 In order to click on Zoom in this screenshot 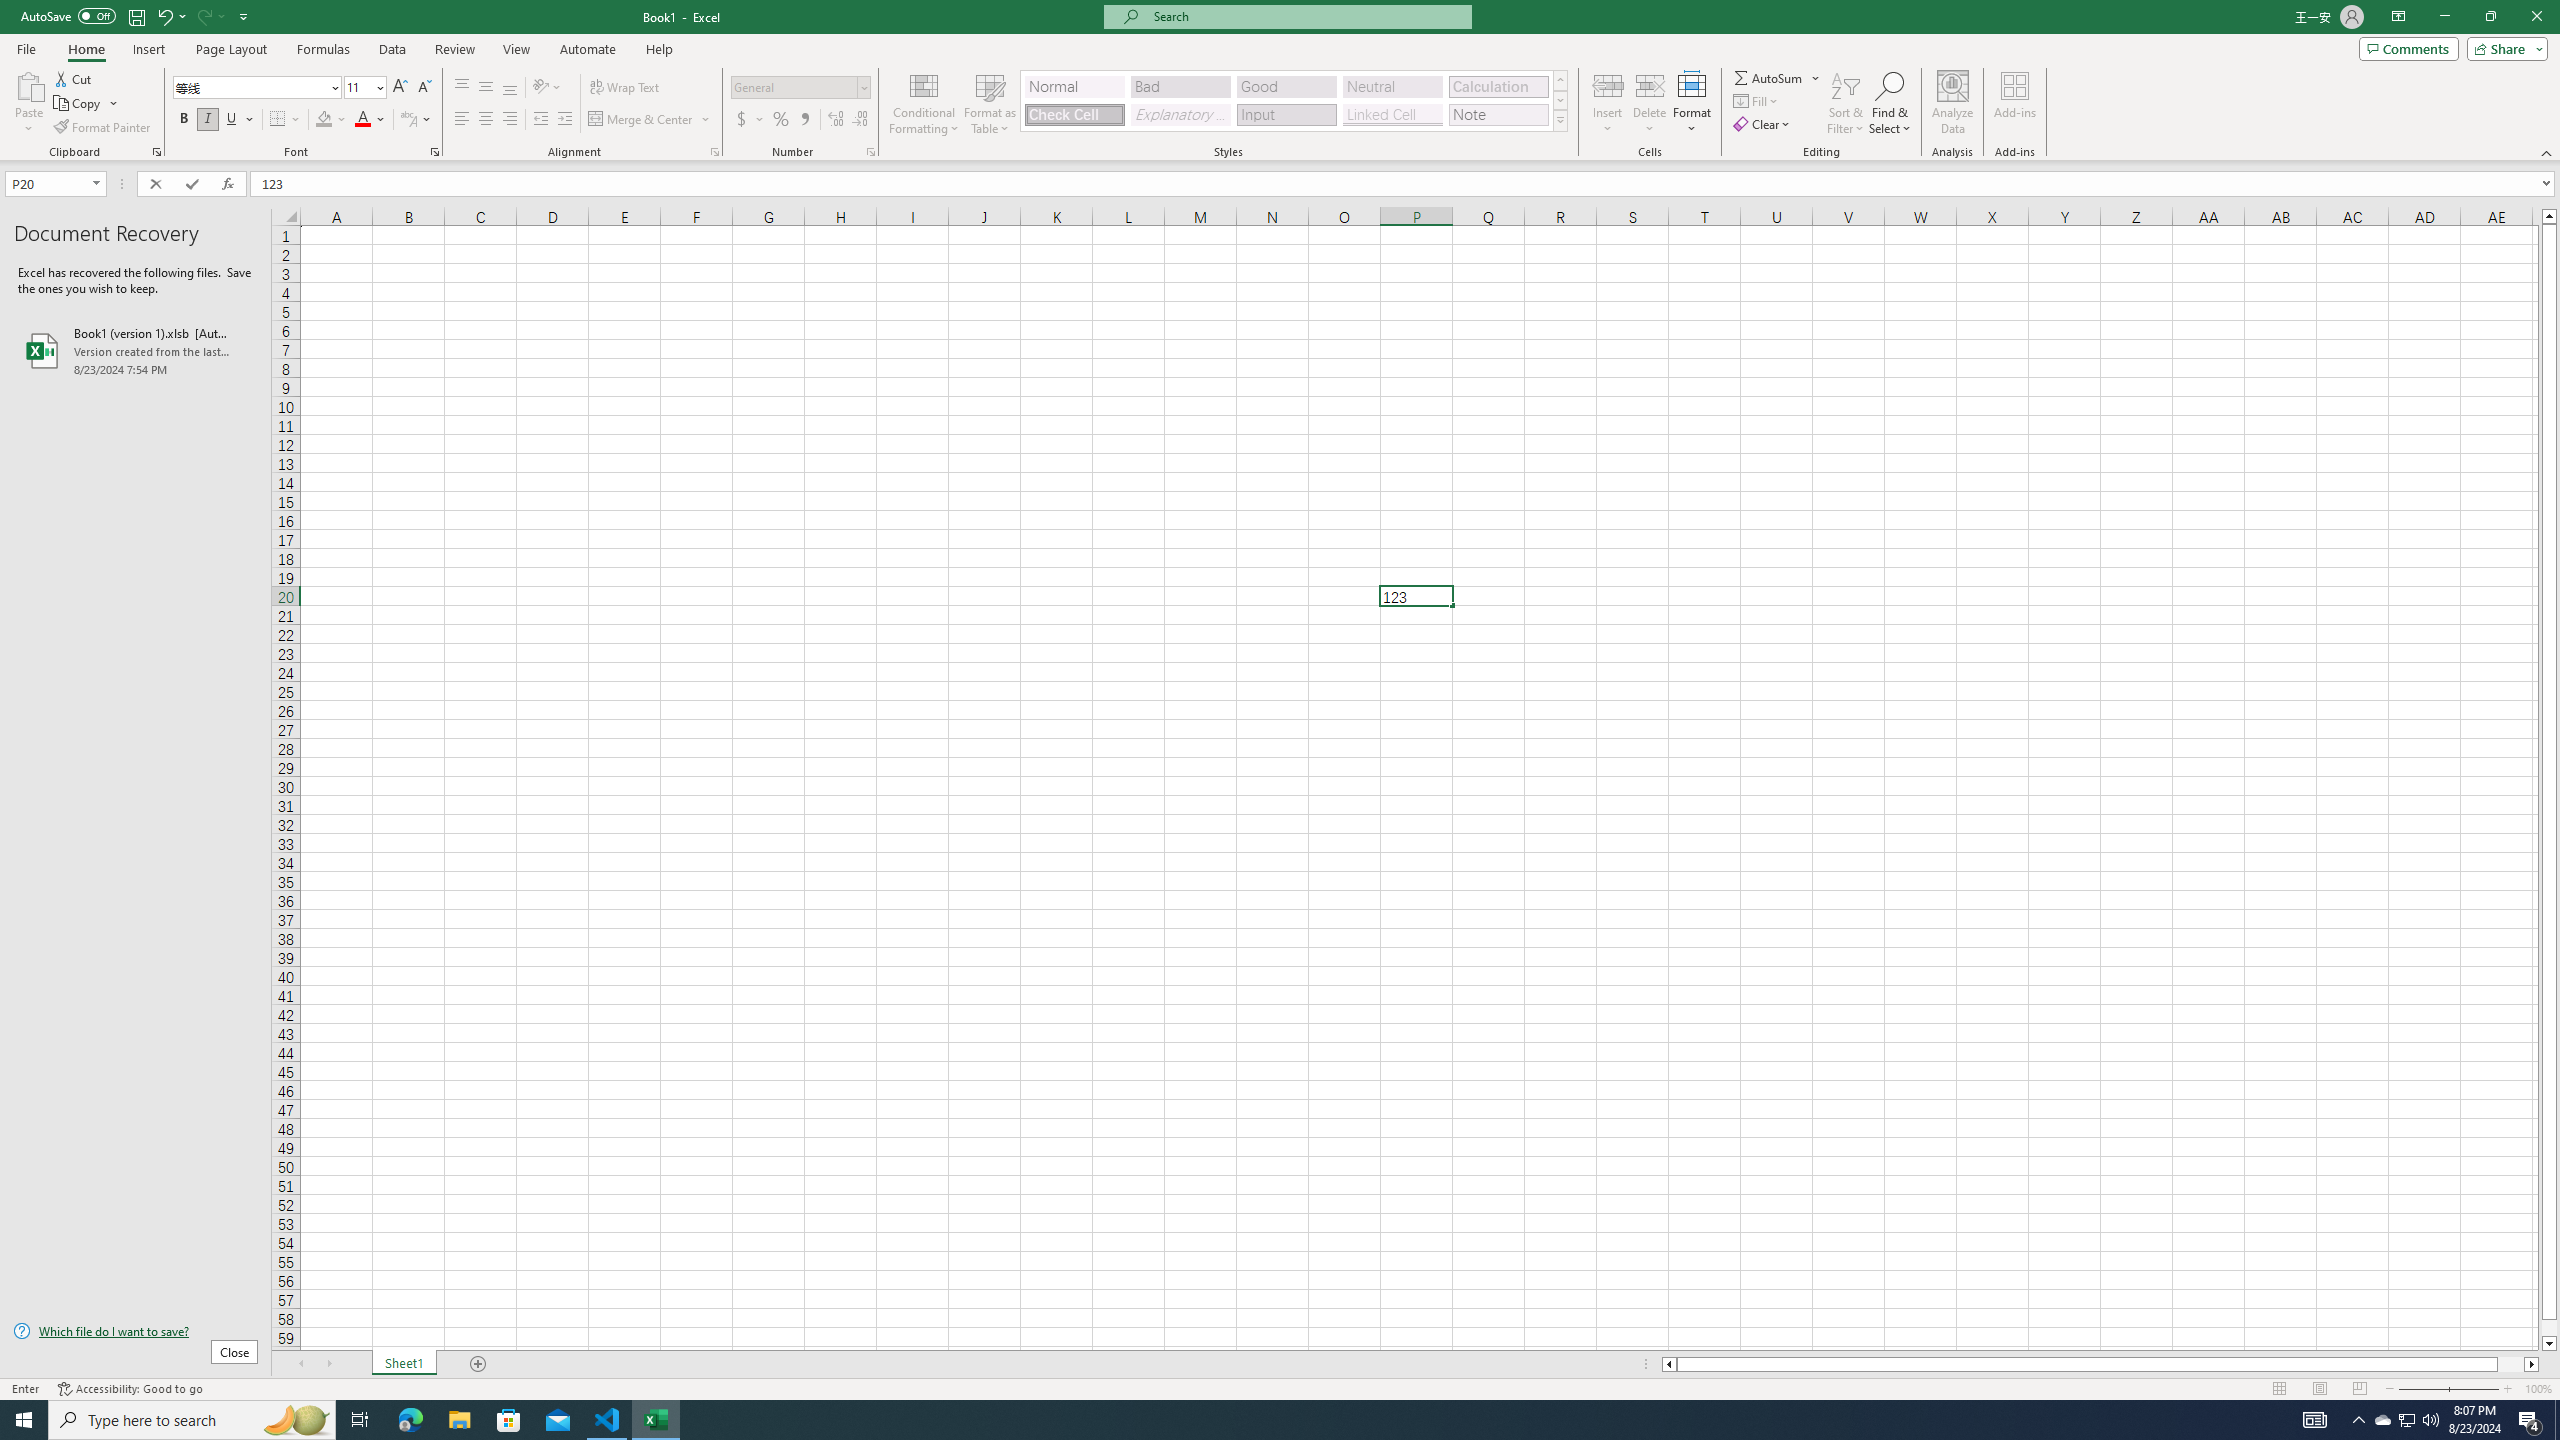, I will do `click(2448, 1389)`.